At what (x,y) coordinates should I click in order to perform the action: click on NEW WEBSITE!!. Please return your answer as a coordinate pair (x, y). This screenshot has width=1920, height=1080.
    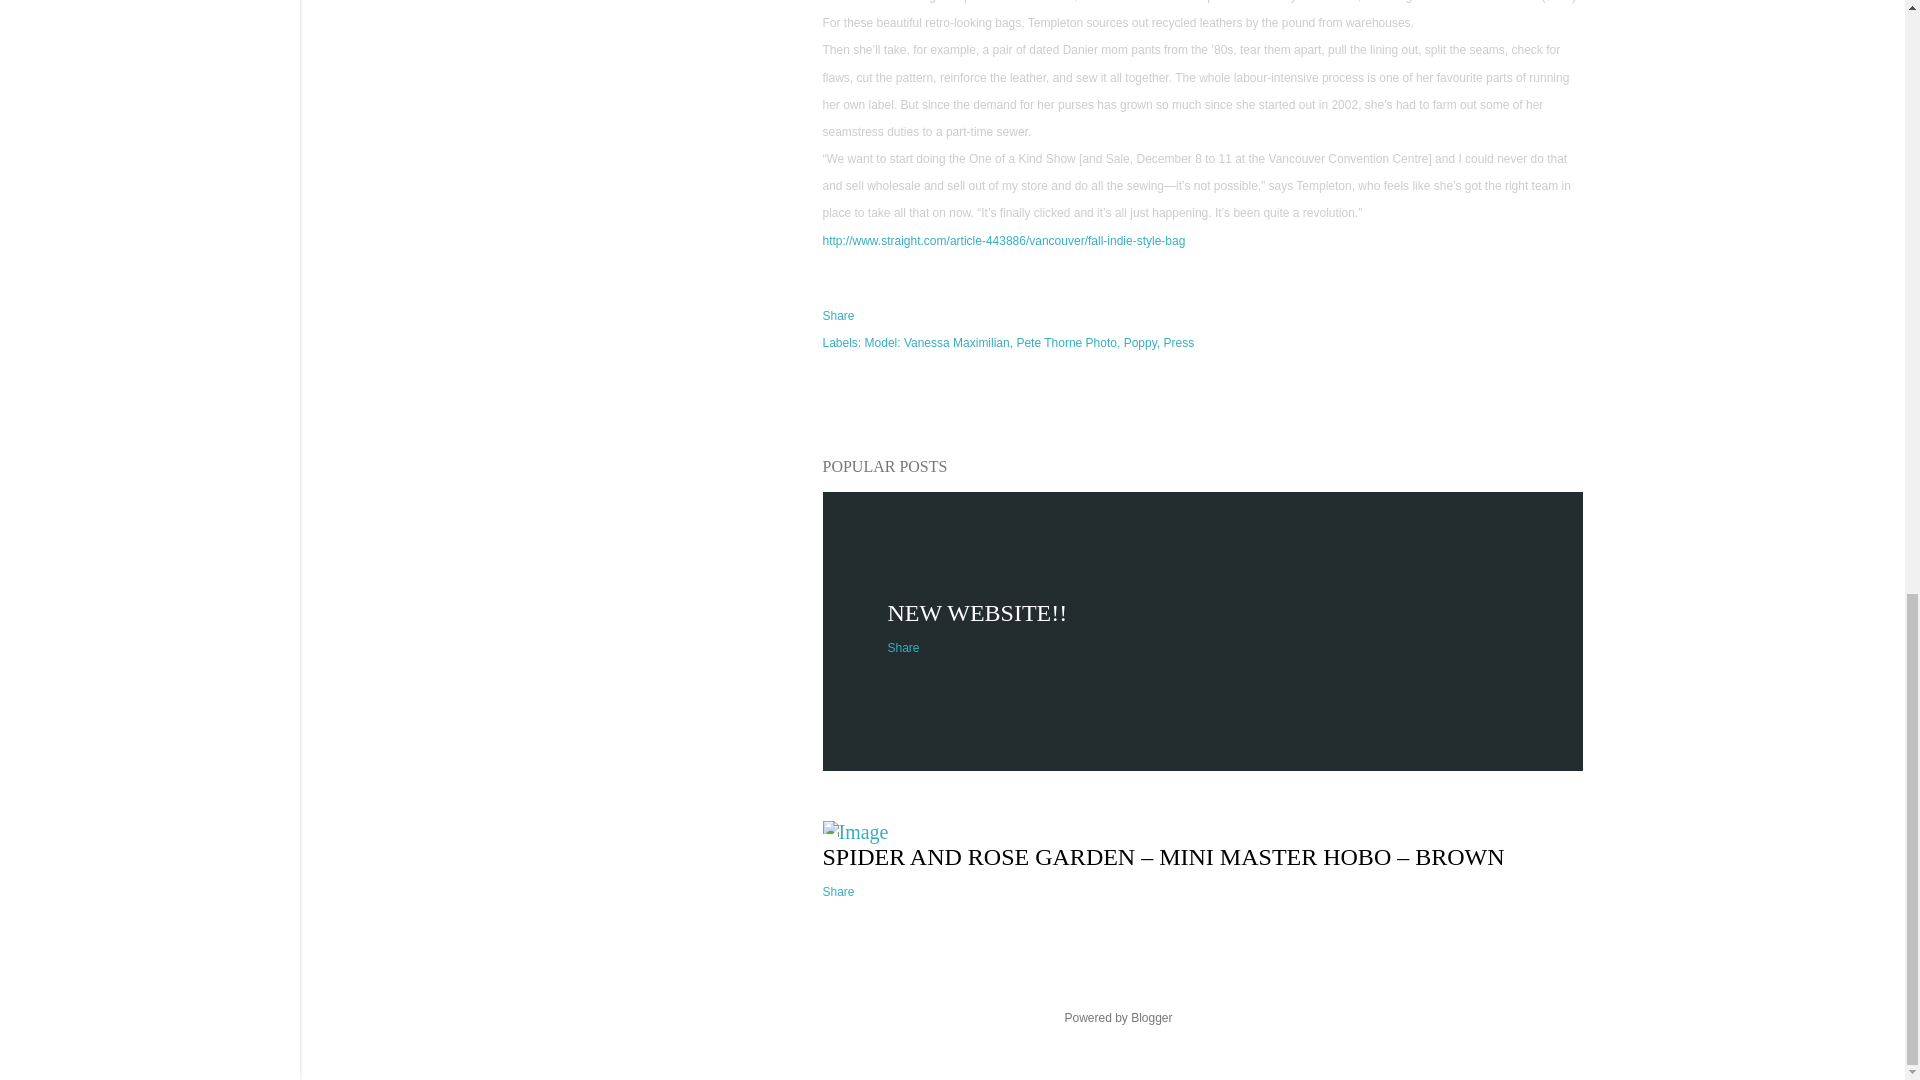
    Looking at the image, I should click on (977, 613).